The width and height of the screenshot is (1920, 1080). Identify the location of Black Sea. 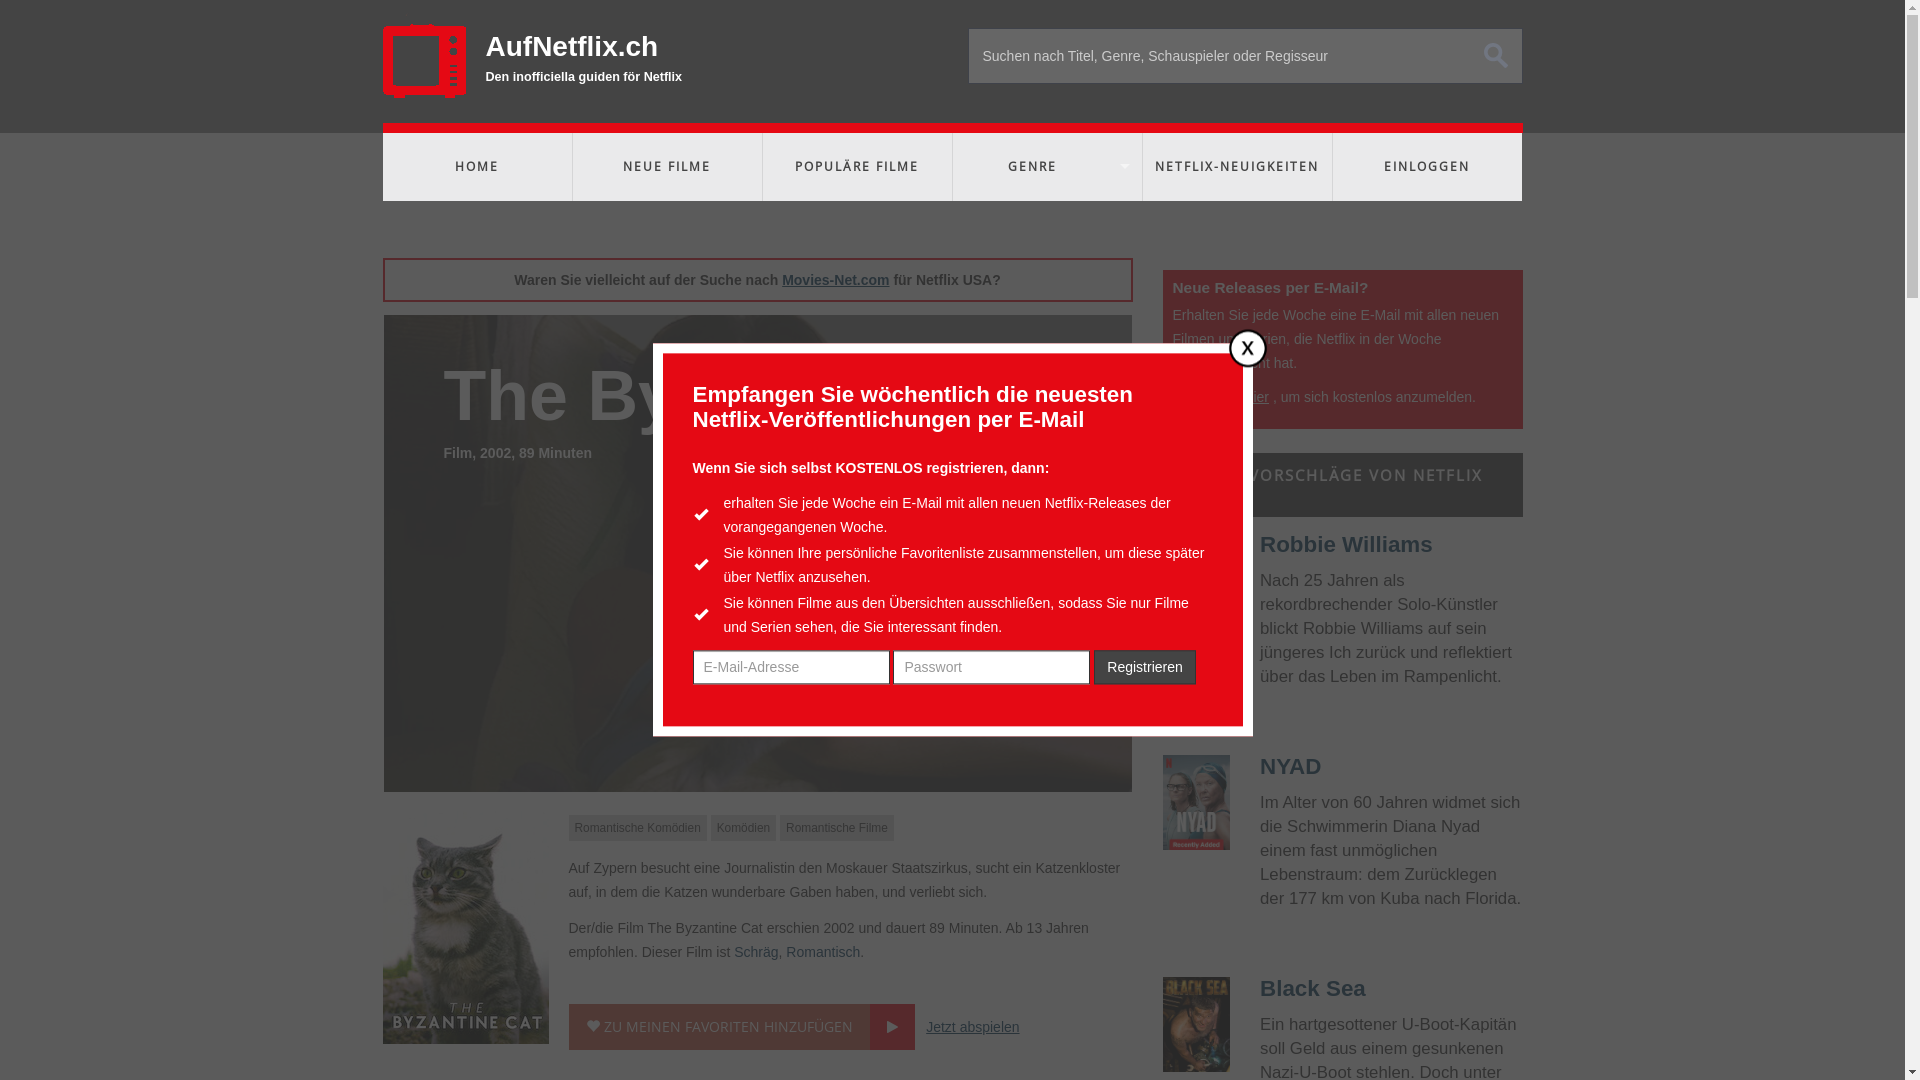
(1196, 1024).